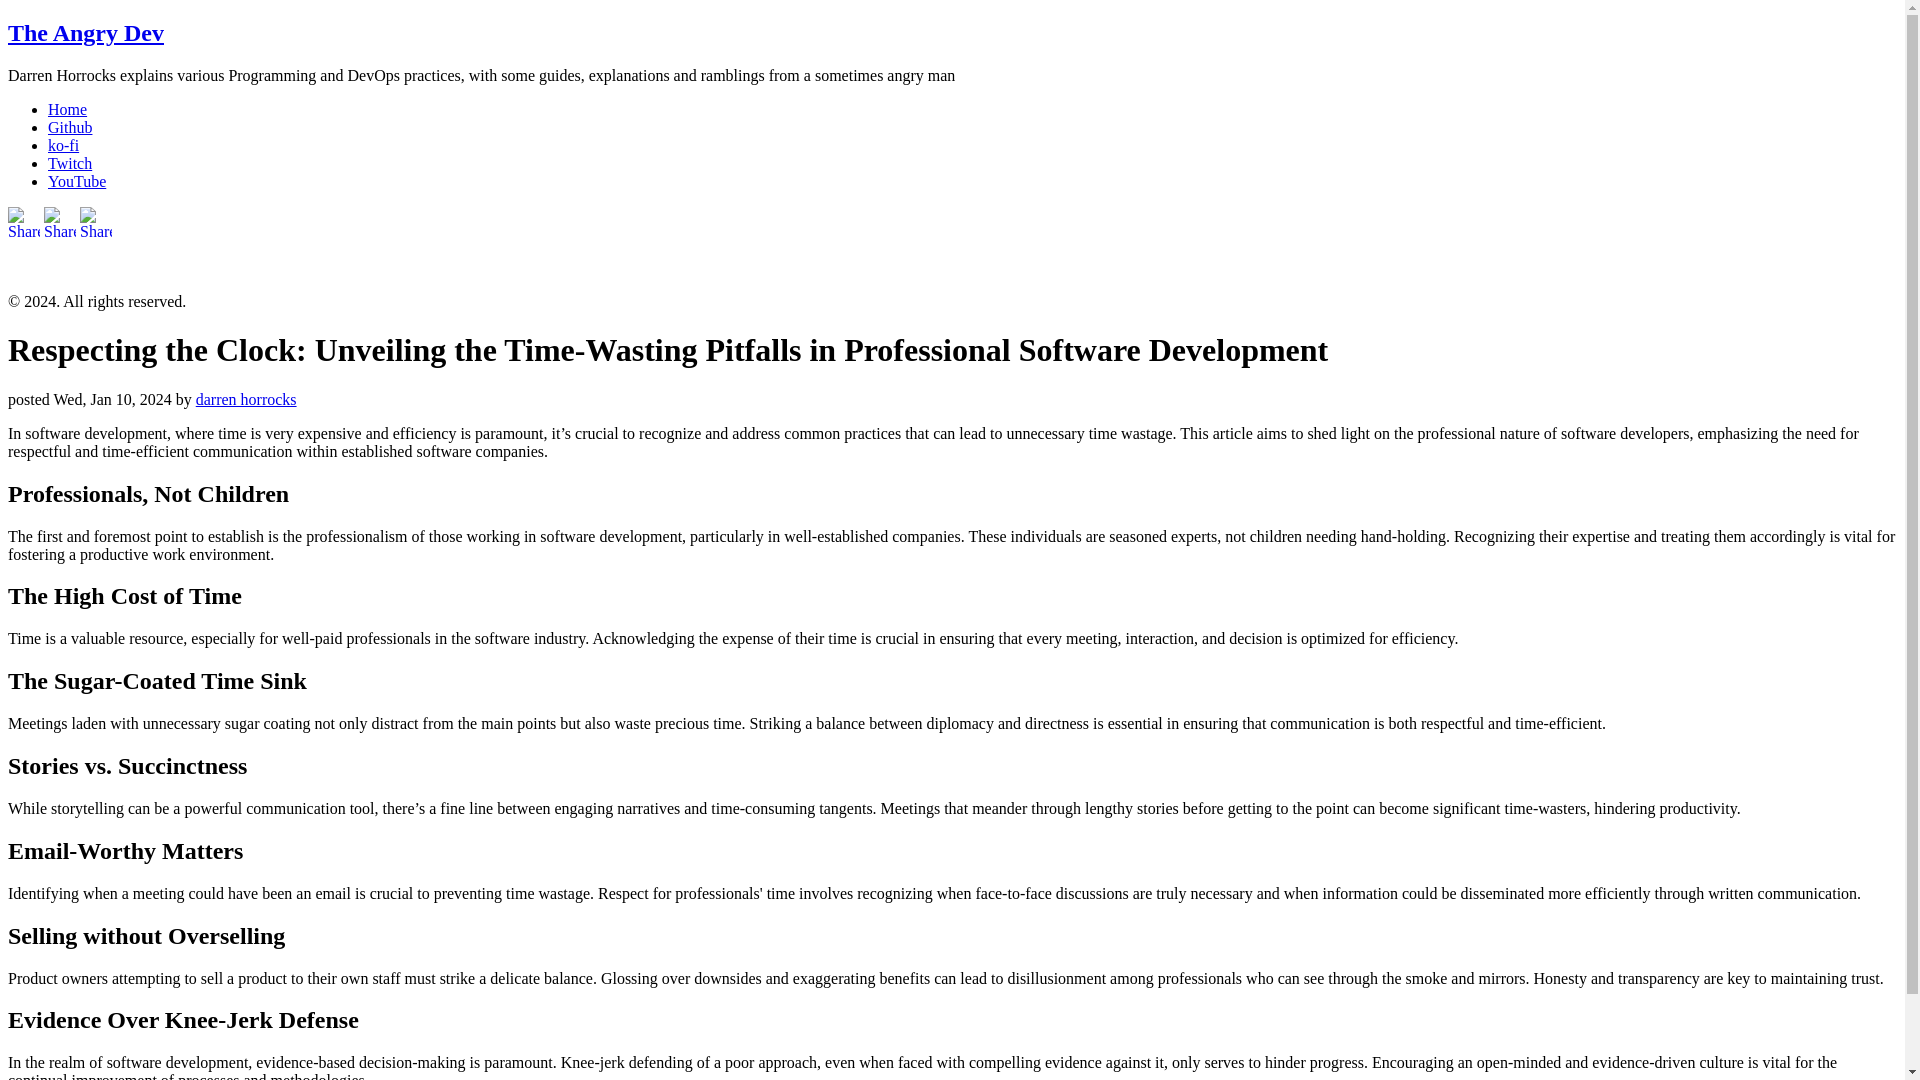  Describe the element at coordinates (63, 146) in the screenshot. I see `ko-fi` at that location.